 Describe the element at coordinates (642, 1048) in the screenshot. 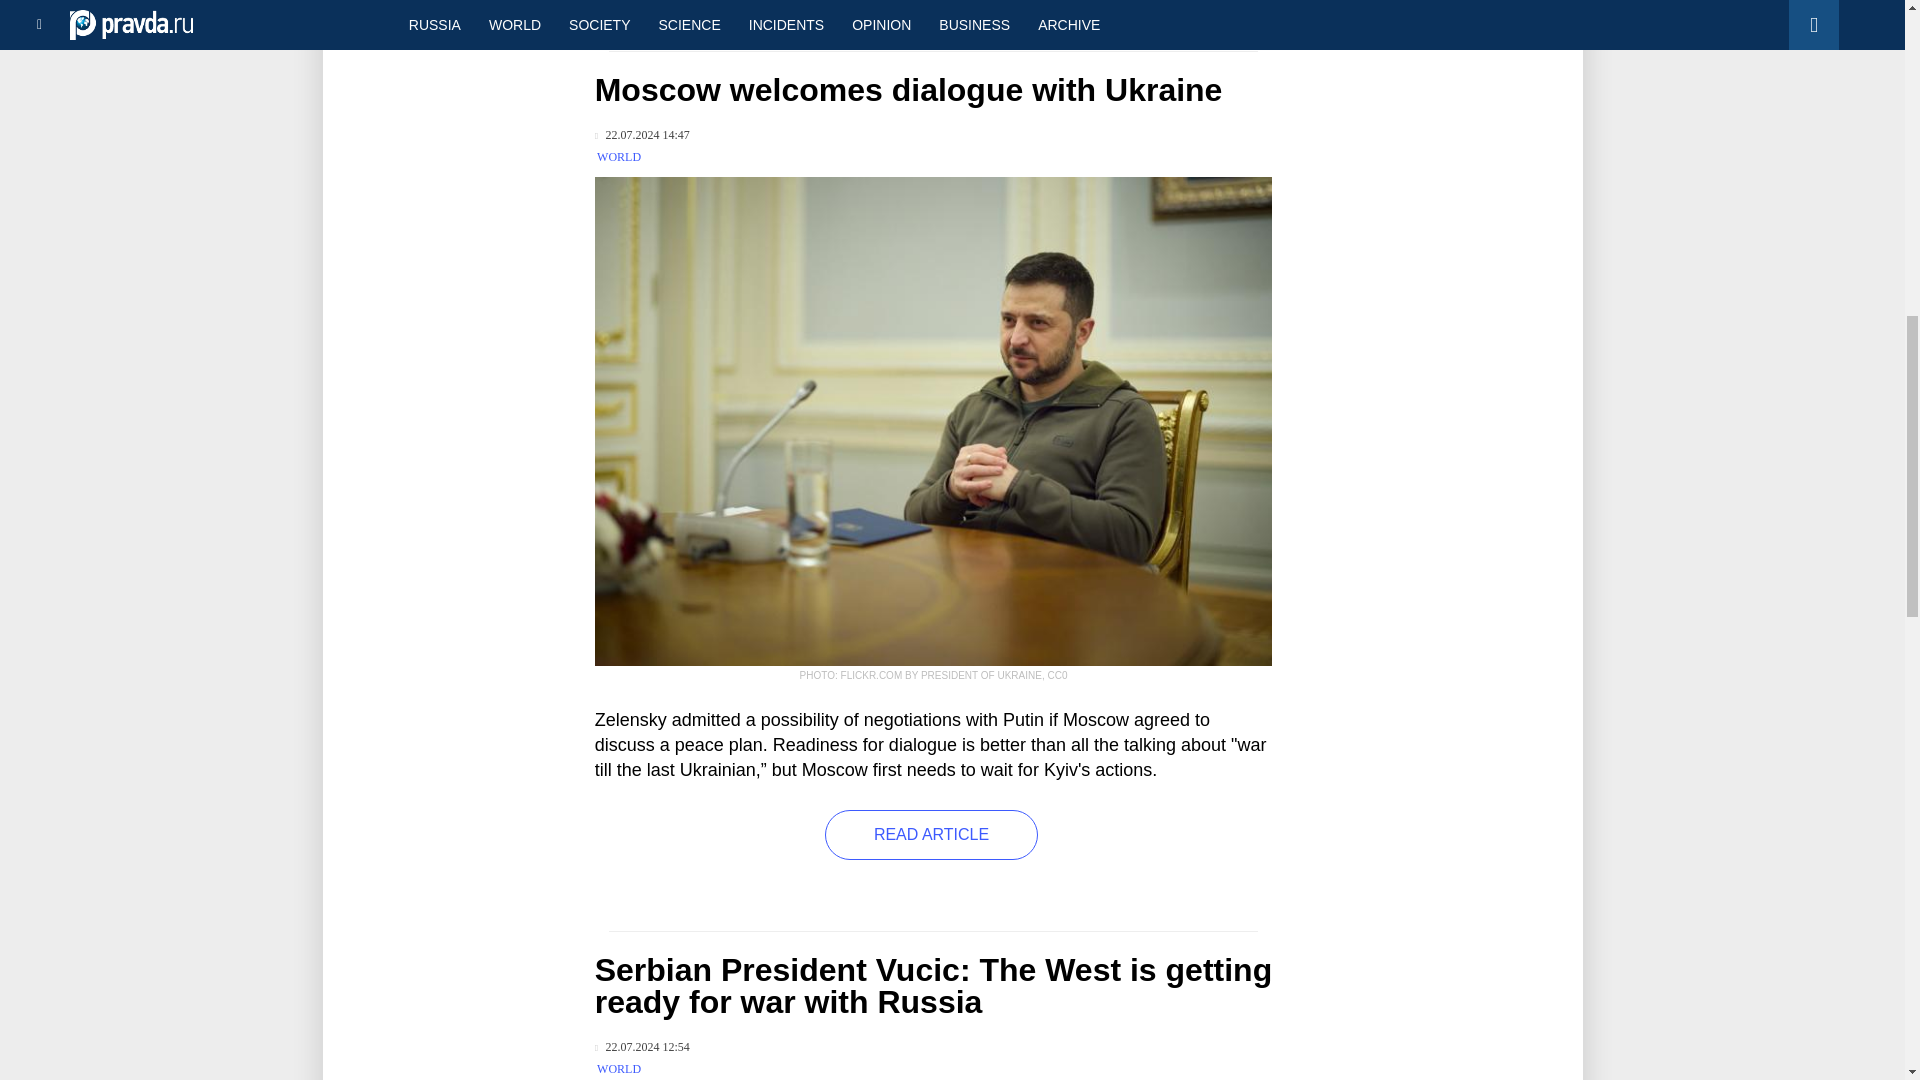

I see `Published` at that location.